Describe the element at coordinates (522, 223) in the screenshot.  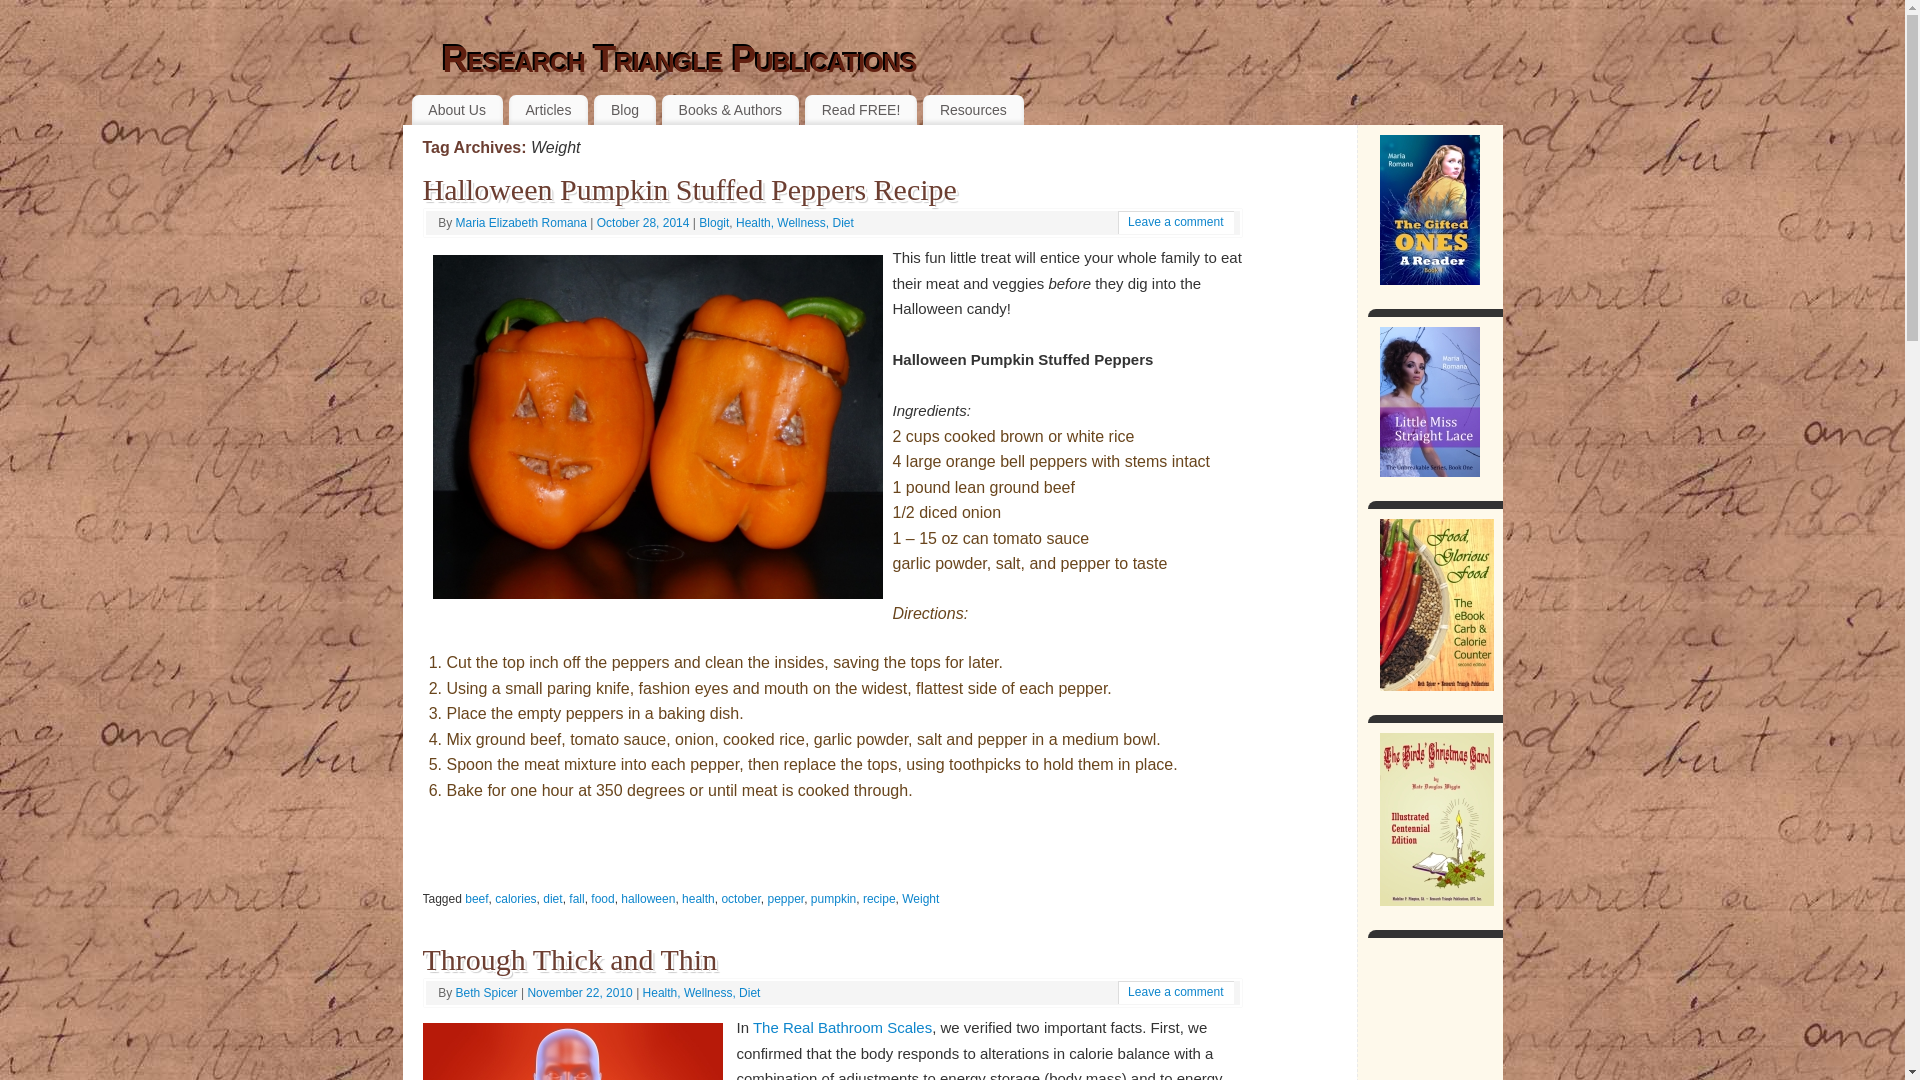
I see `Maria Elizabeth Romana` at that location.